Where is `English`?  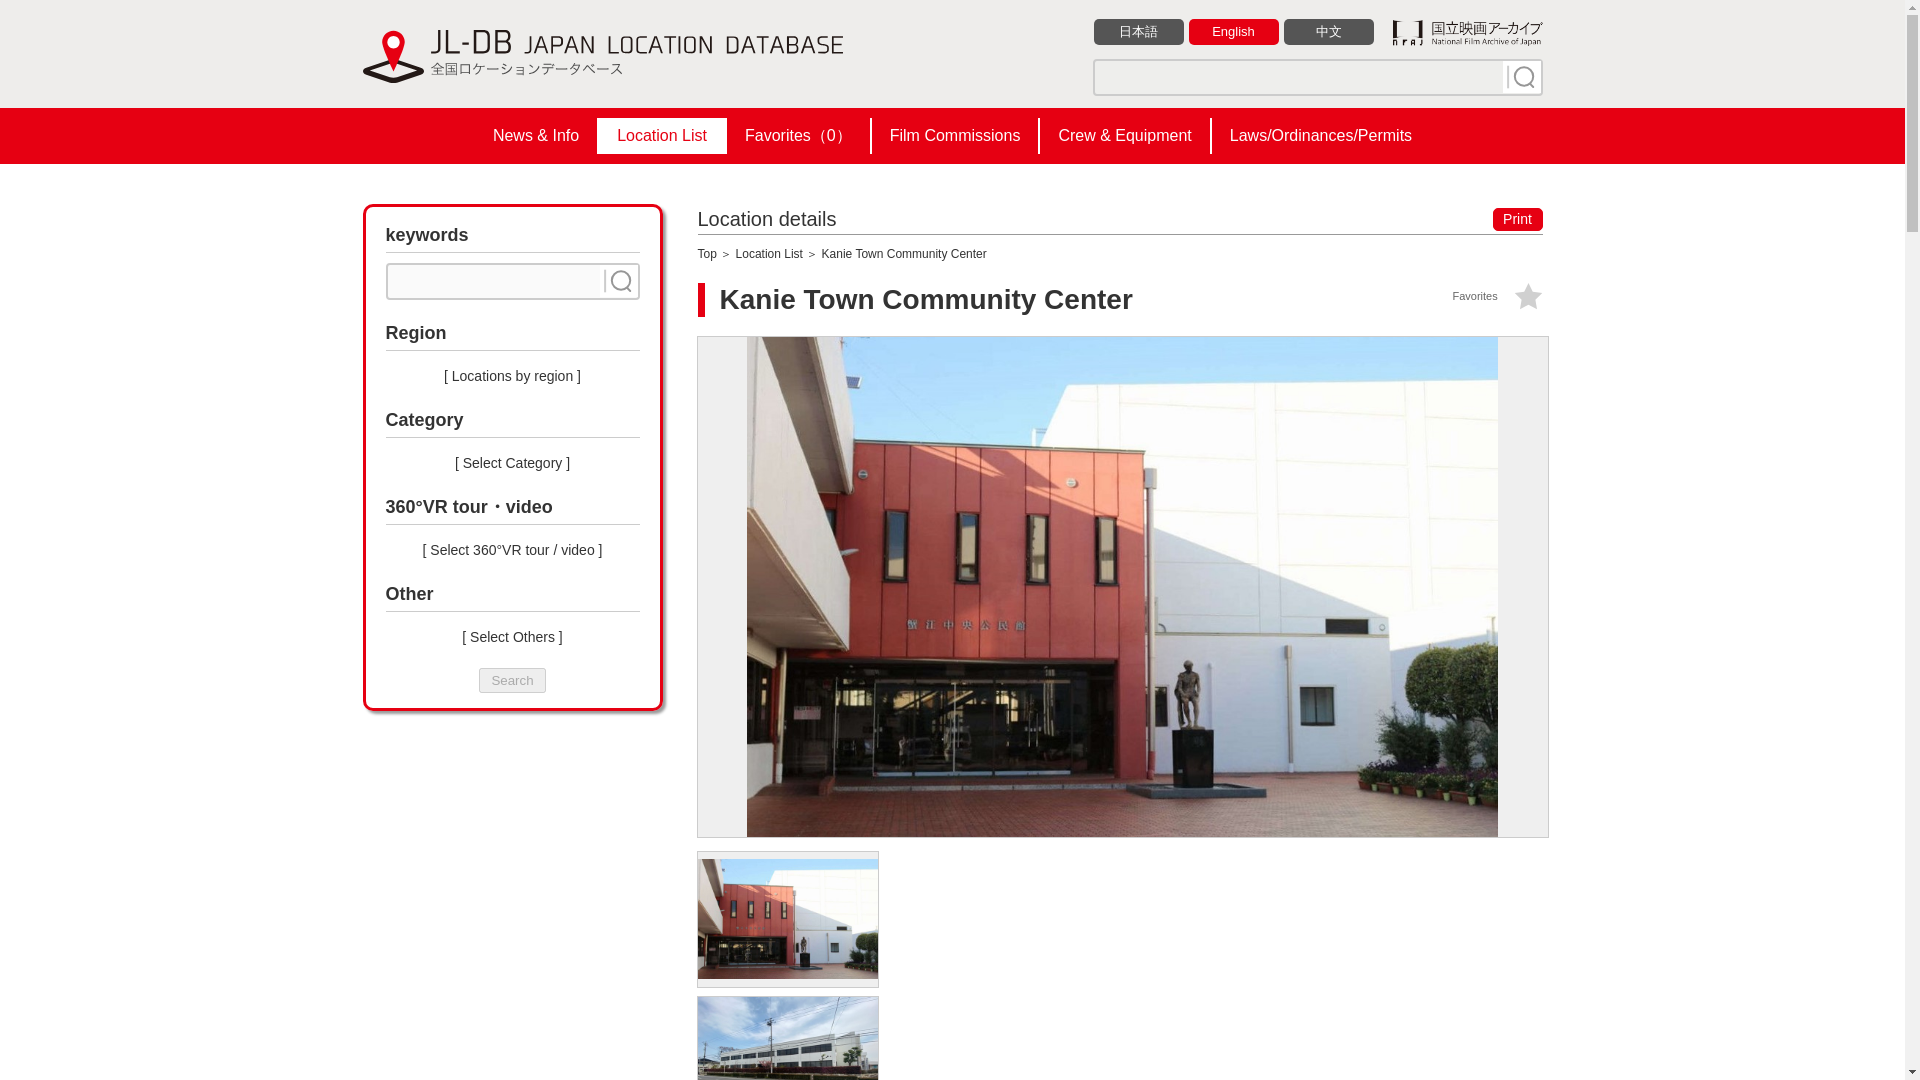
English is located at coordinates (1233, 32).